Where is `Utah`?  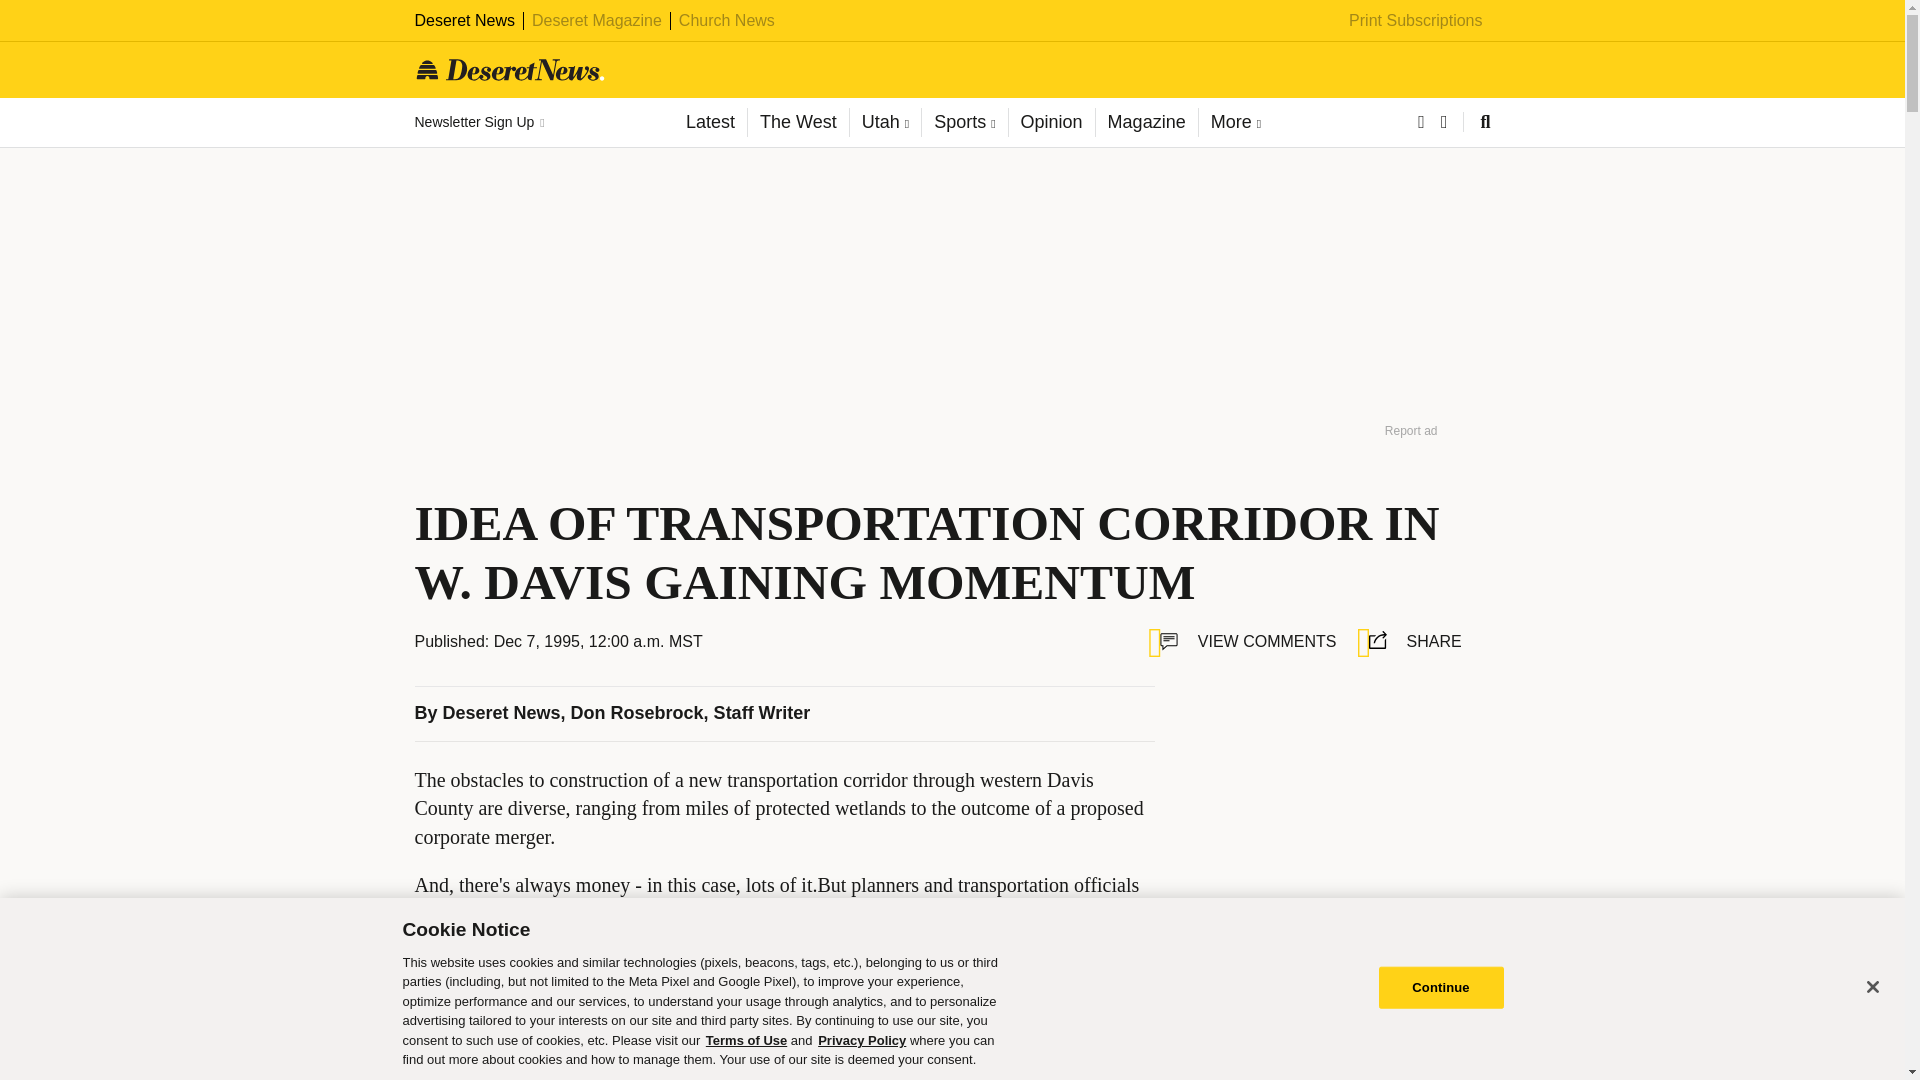
Utah is located at coordinates (884, 122).